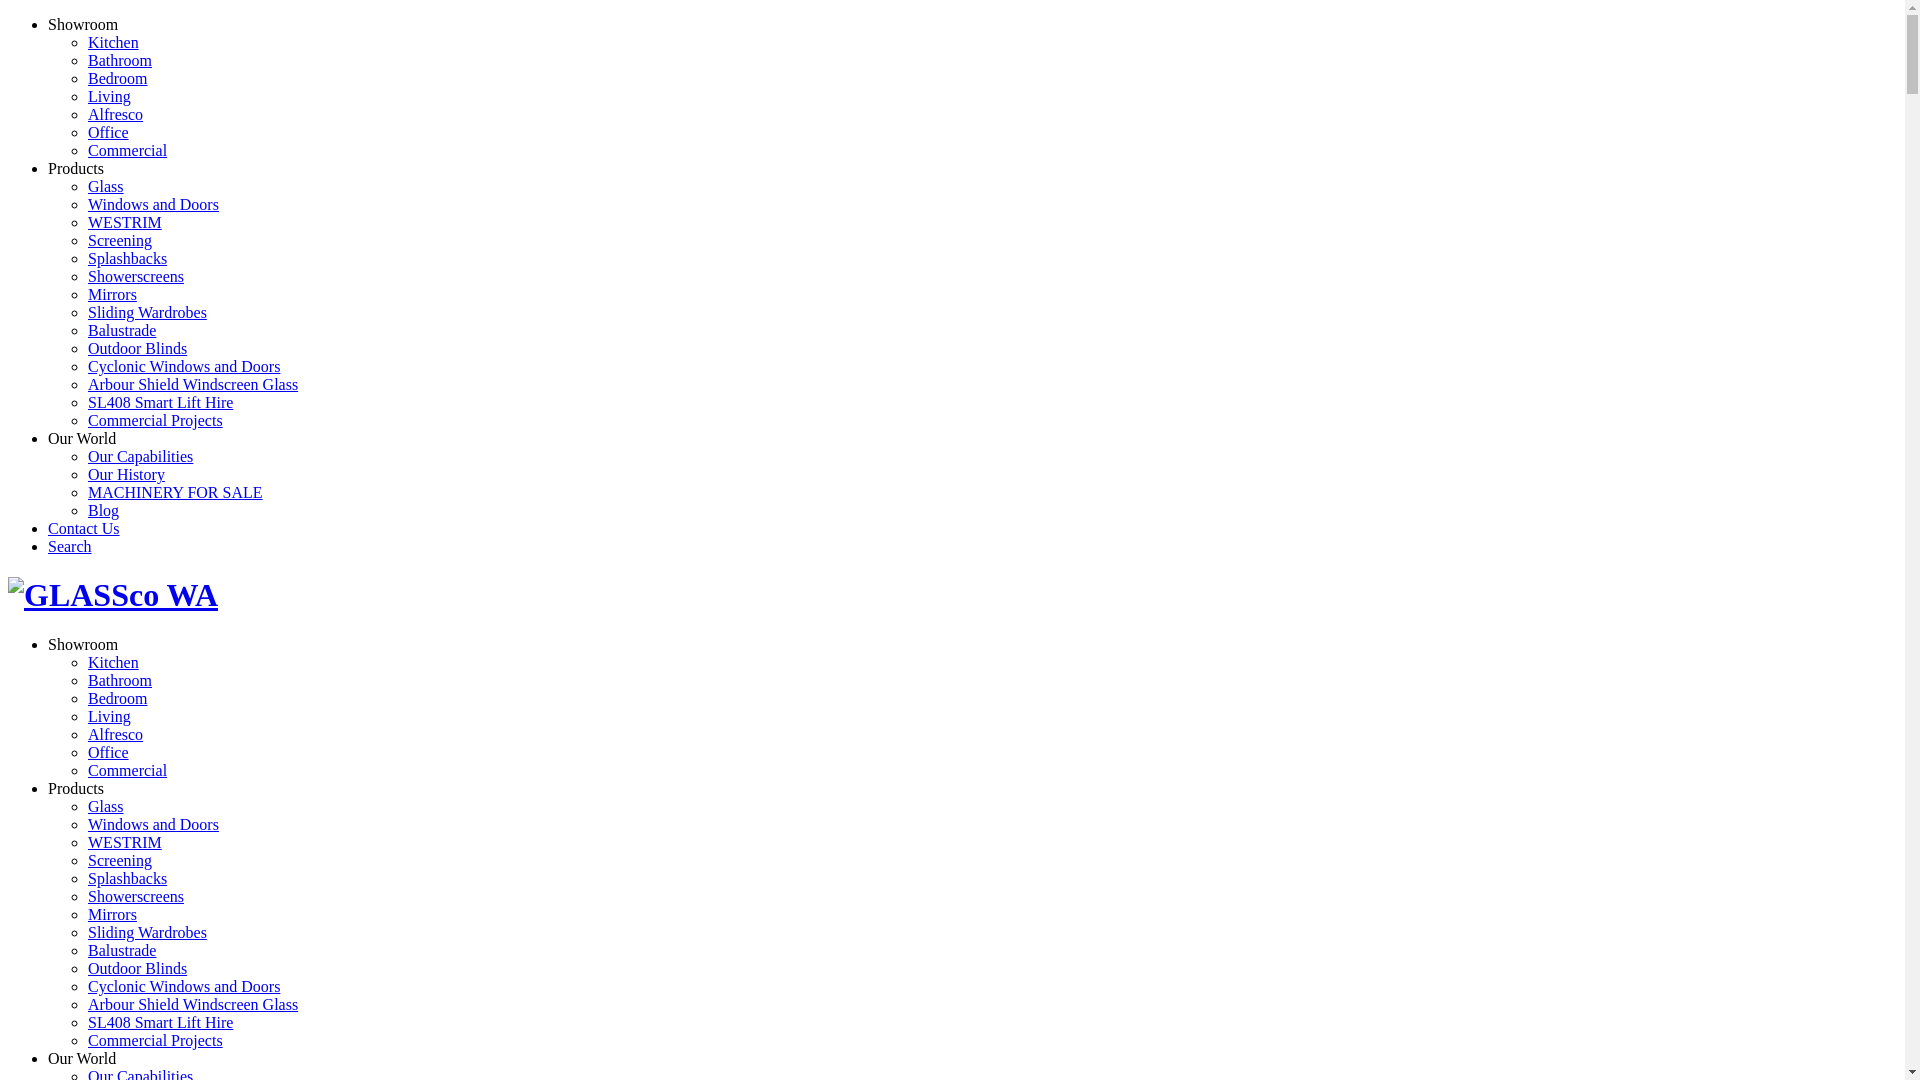  What do you see at coordinates (138, 348) in the screenshot?
I see `Outdoor Blinds` at bounding box center [138, 348].